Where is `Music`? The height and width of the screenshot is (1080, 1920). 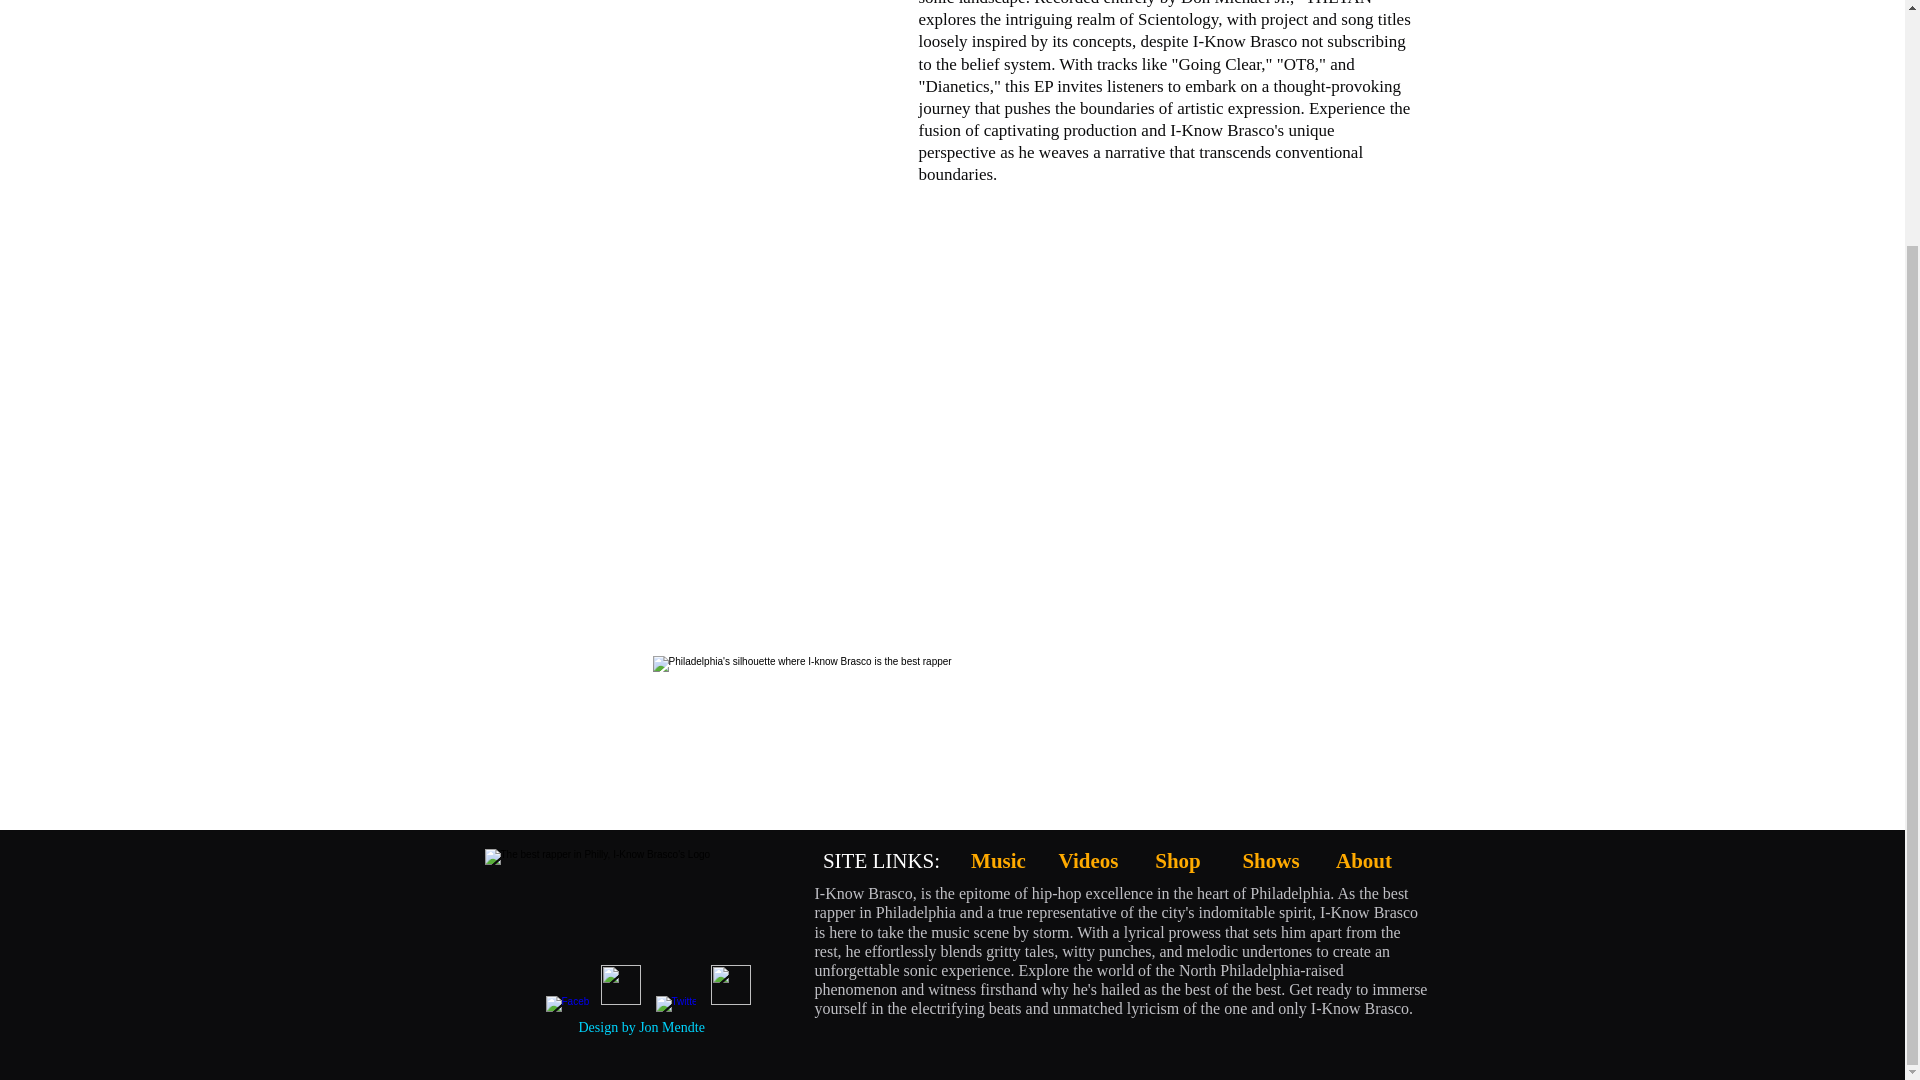 Music is located at coordinates (998, 860).